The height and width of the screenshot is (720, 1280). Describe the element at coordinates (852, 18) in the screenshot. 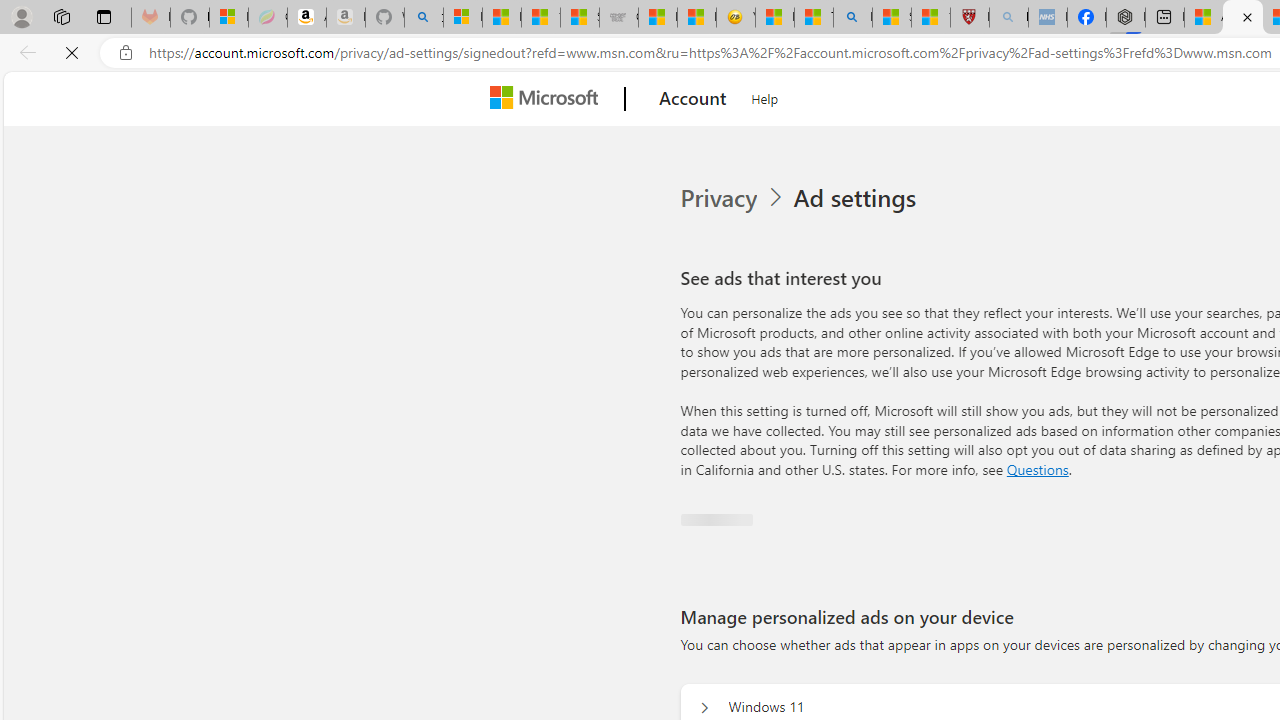

I see `Bing` at that location.